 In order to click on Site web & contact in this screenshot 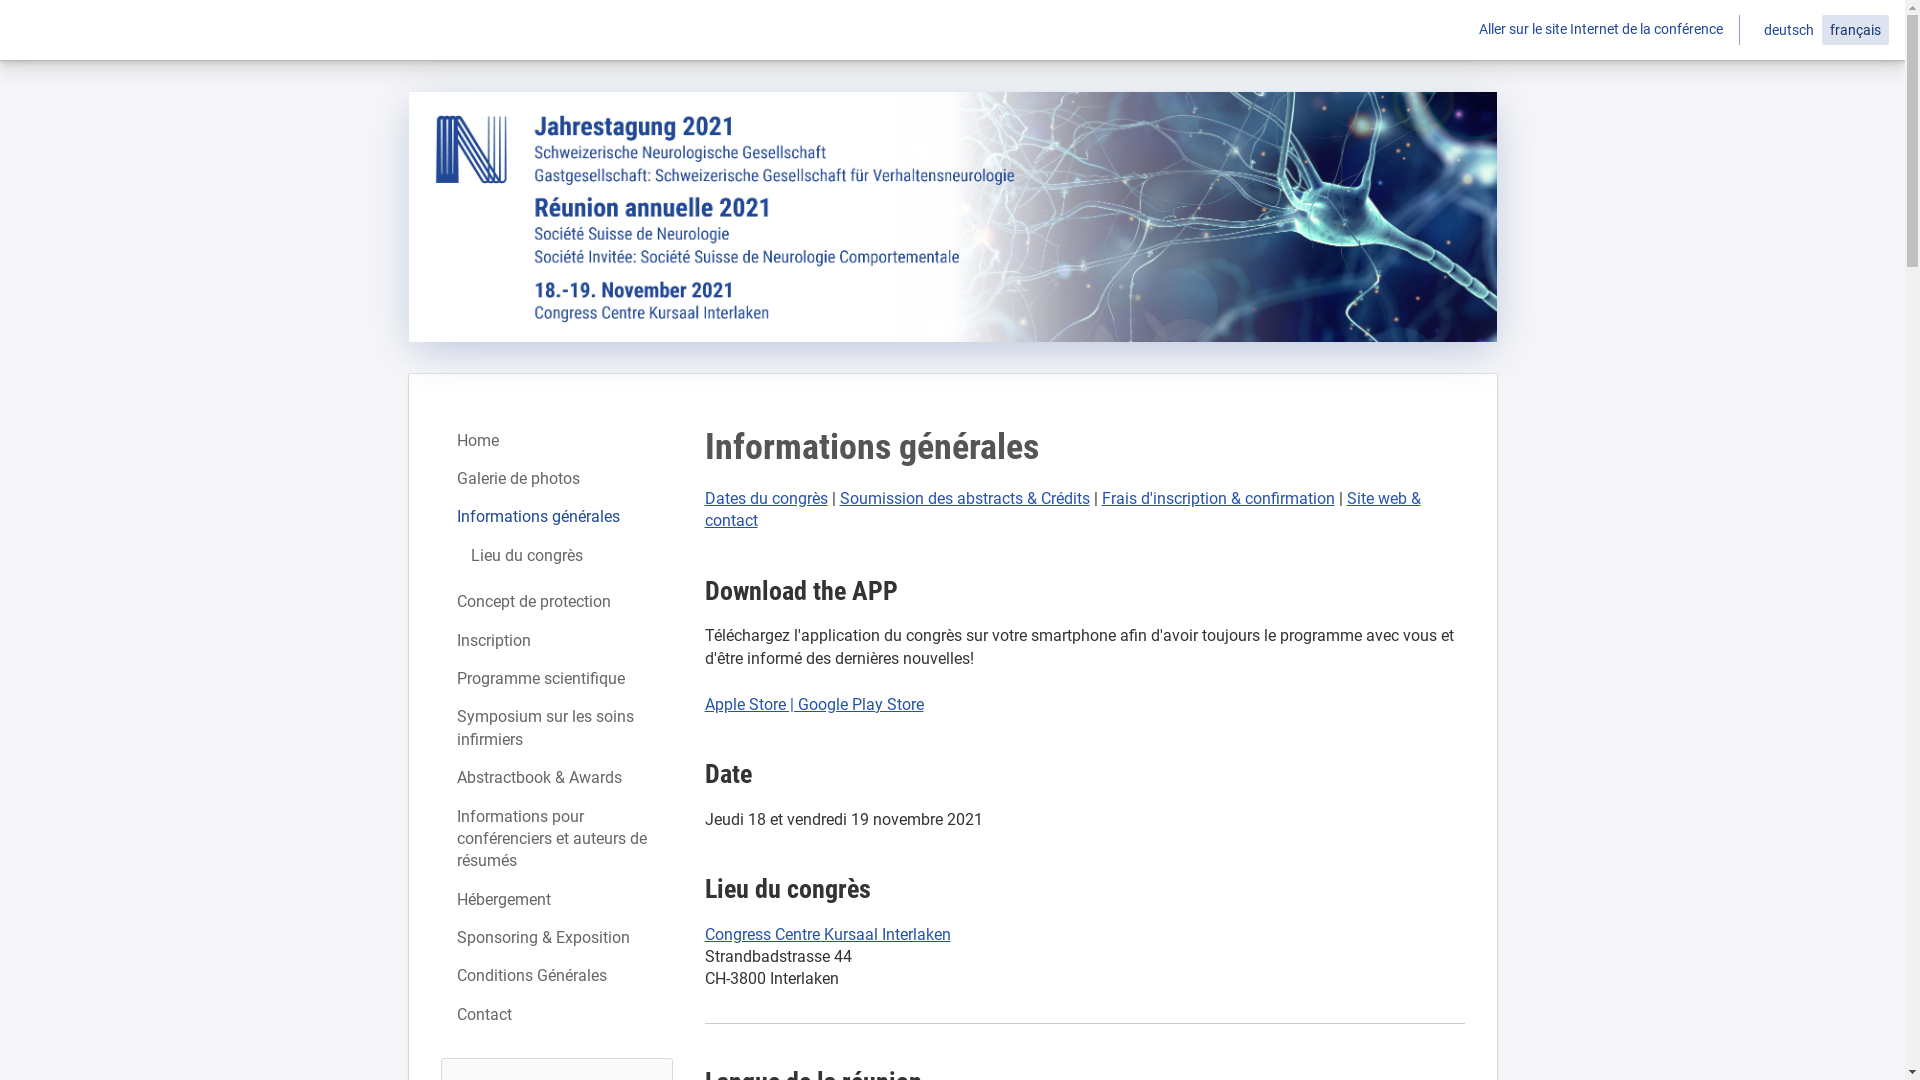, I will do `click(1062, 510)`.